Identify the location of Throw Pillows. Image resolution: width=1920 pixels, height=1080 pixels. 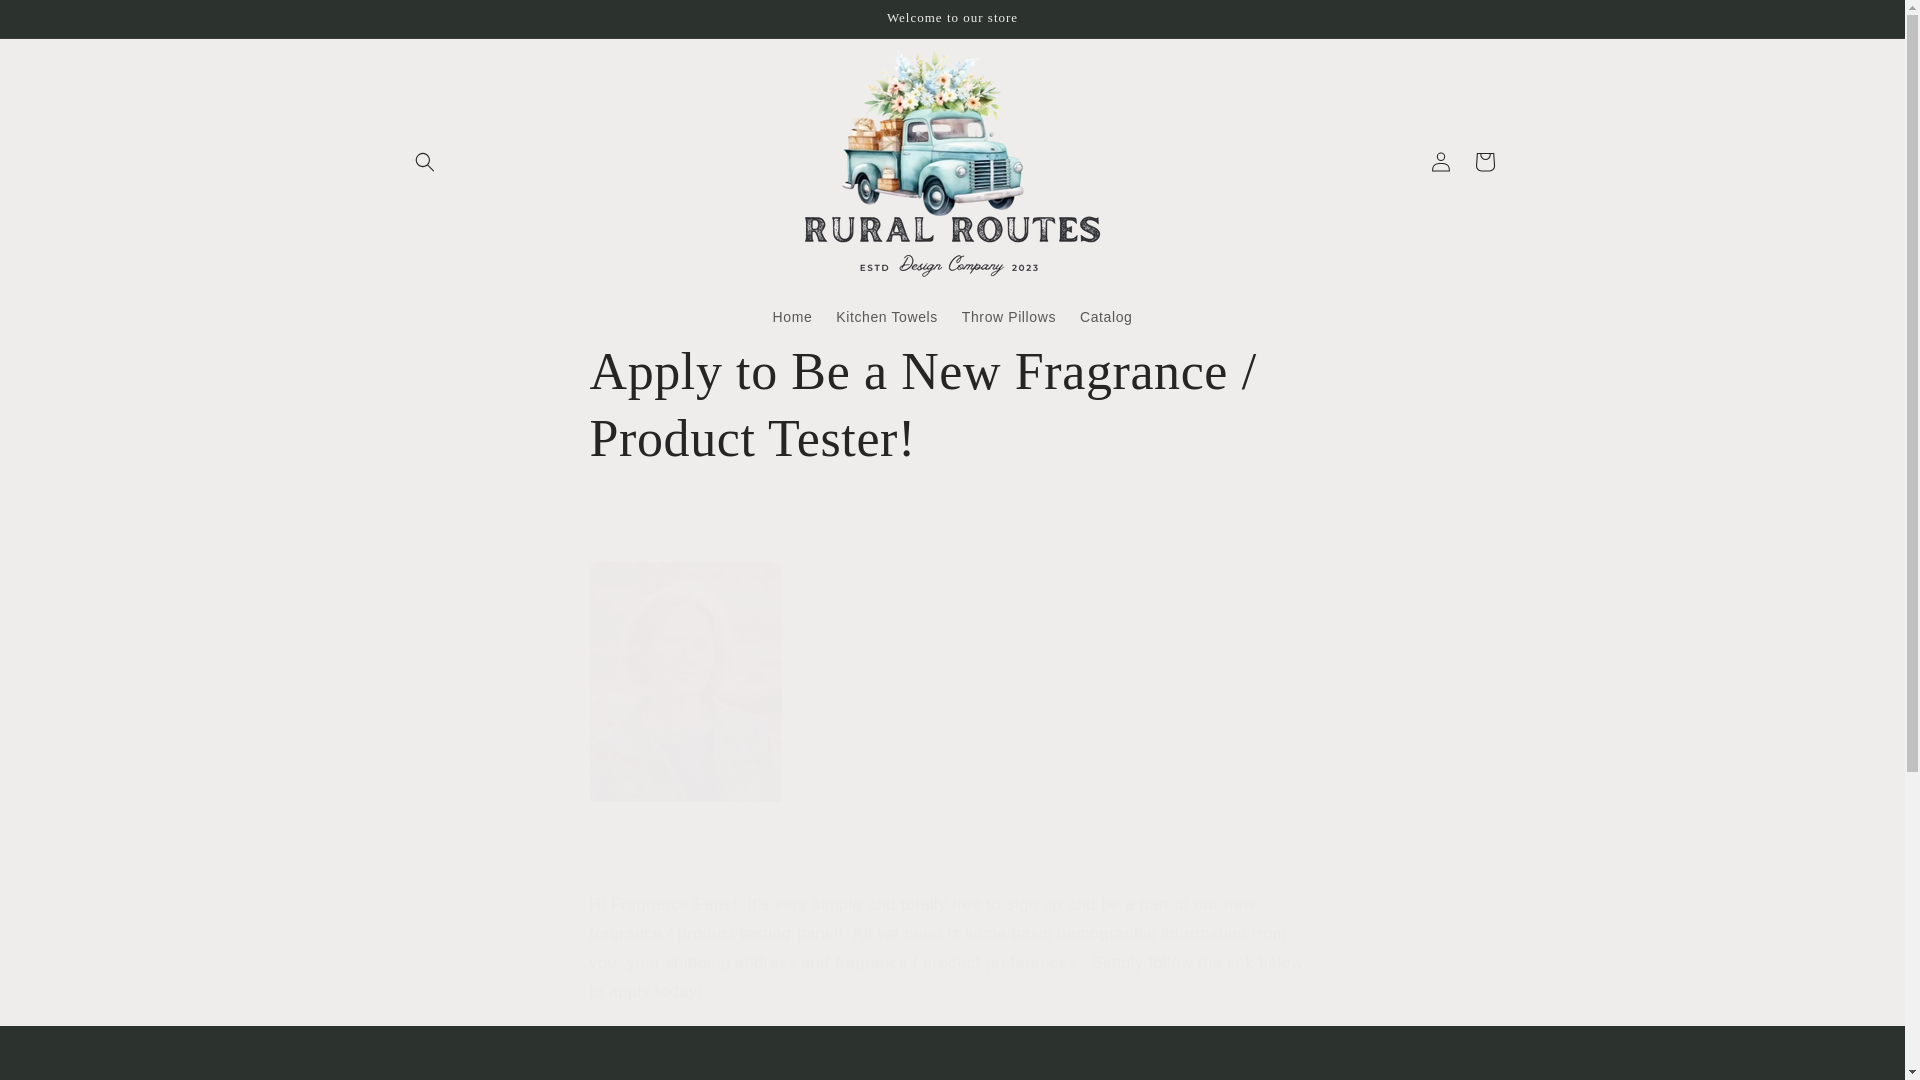
(1008, 316).